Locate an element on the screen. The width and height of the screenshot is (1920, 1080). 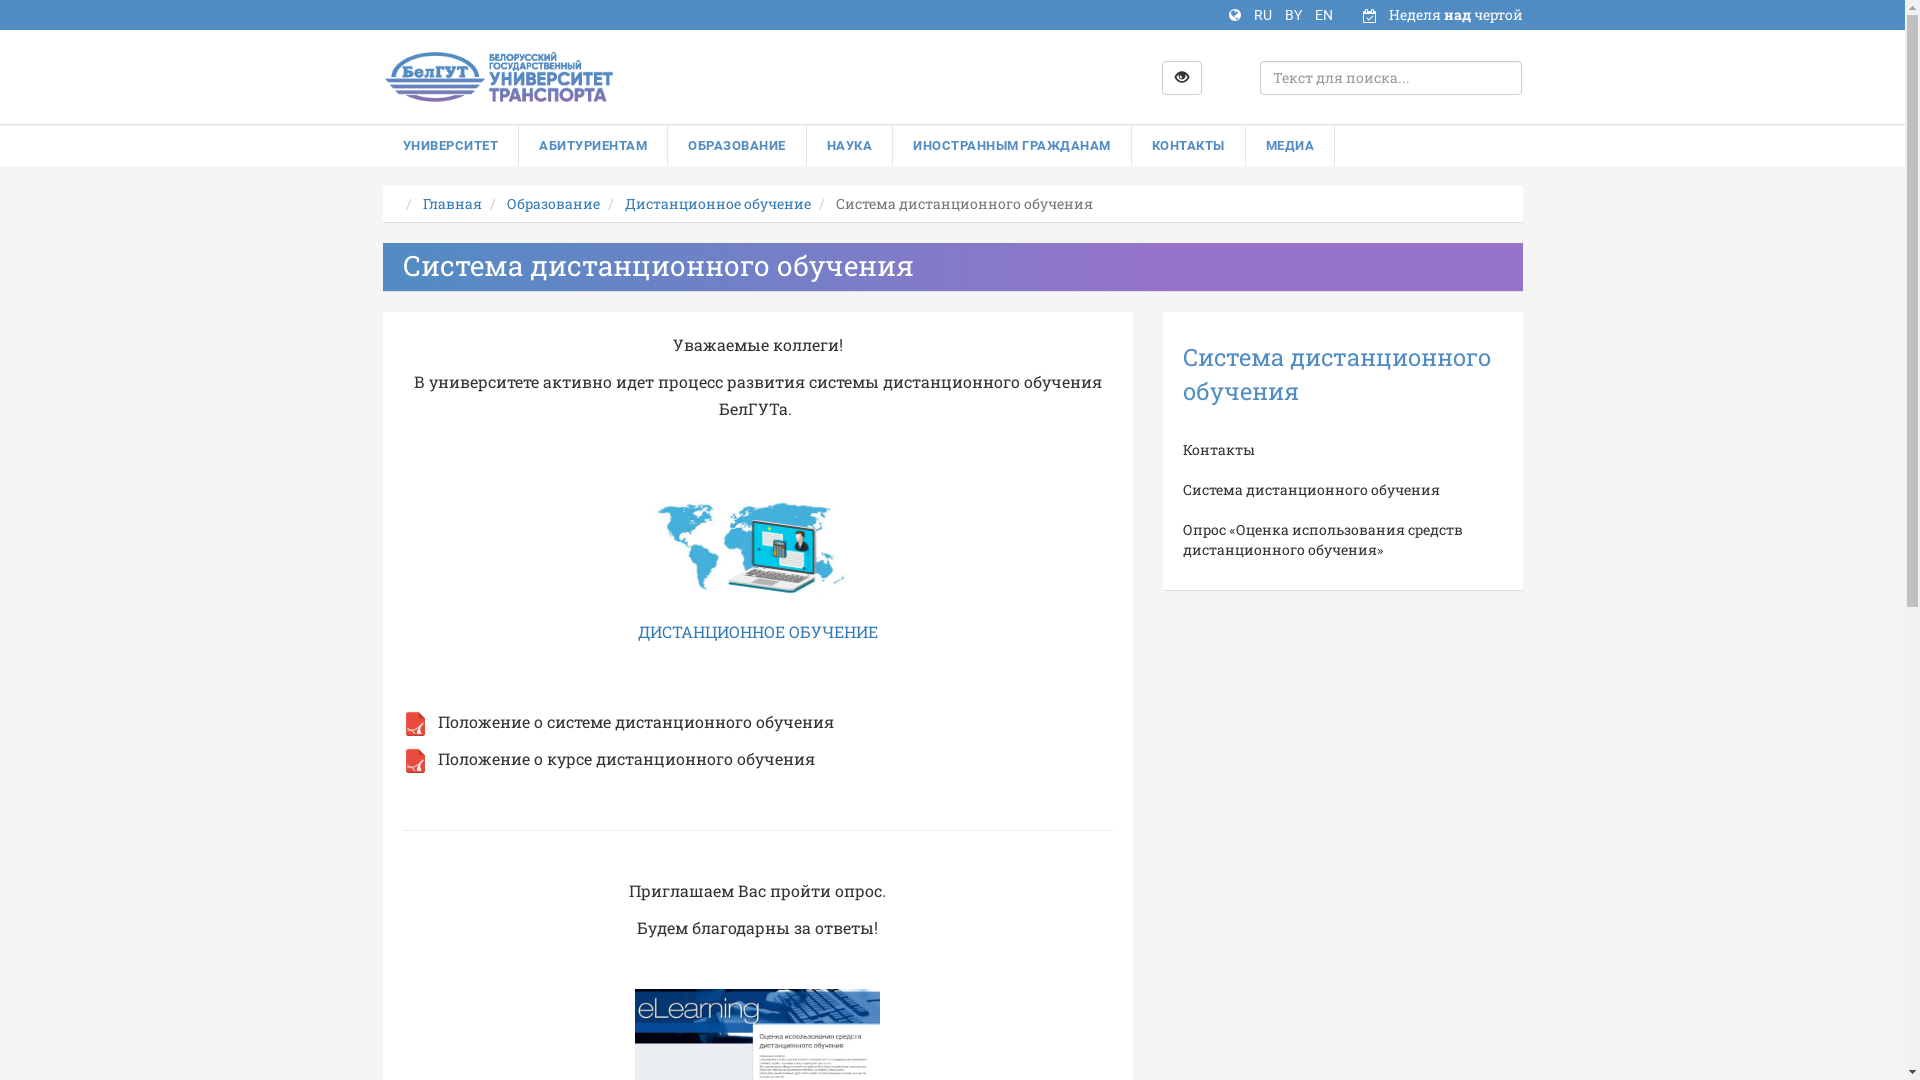
BY is located at coordinates (1294, 15).